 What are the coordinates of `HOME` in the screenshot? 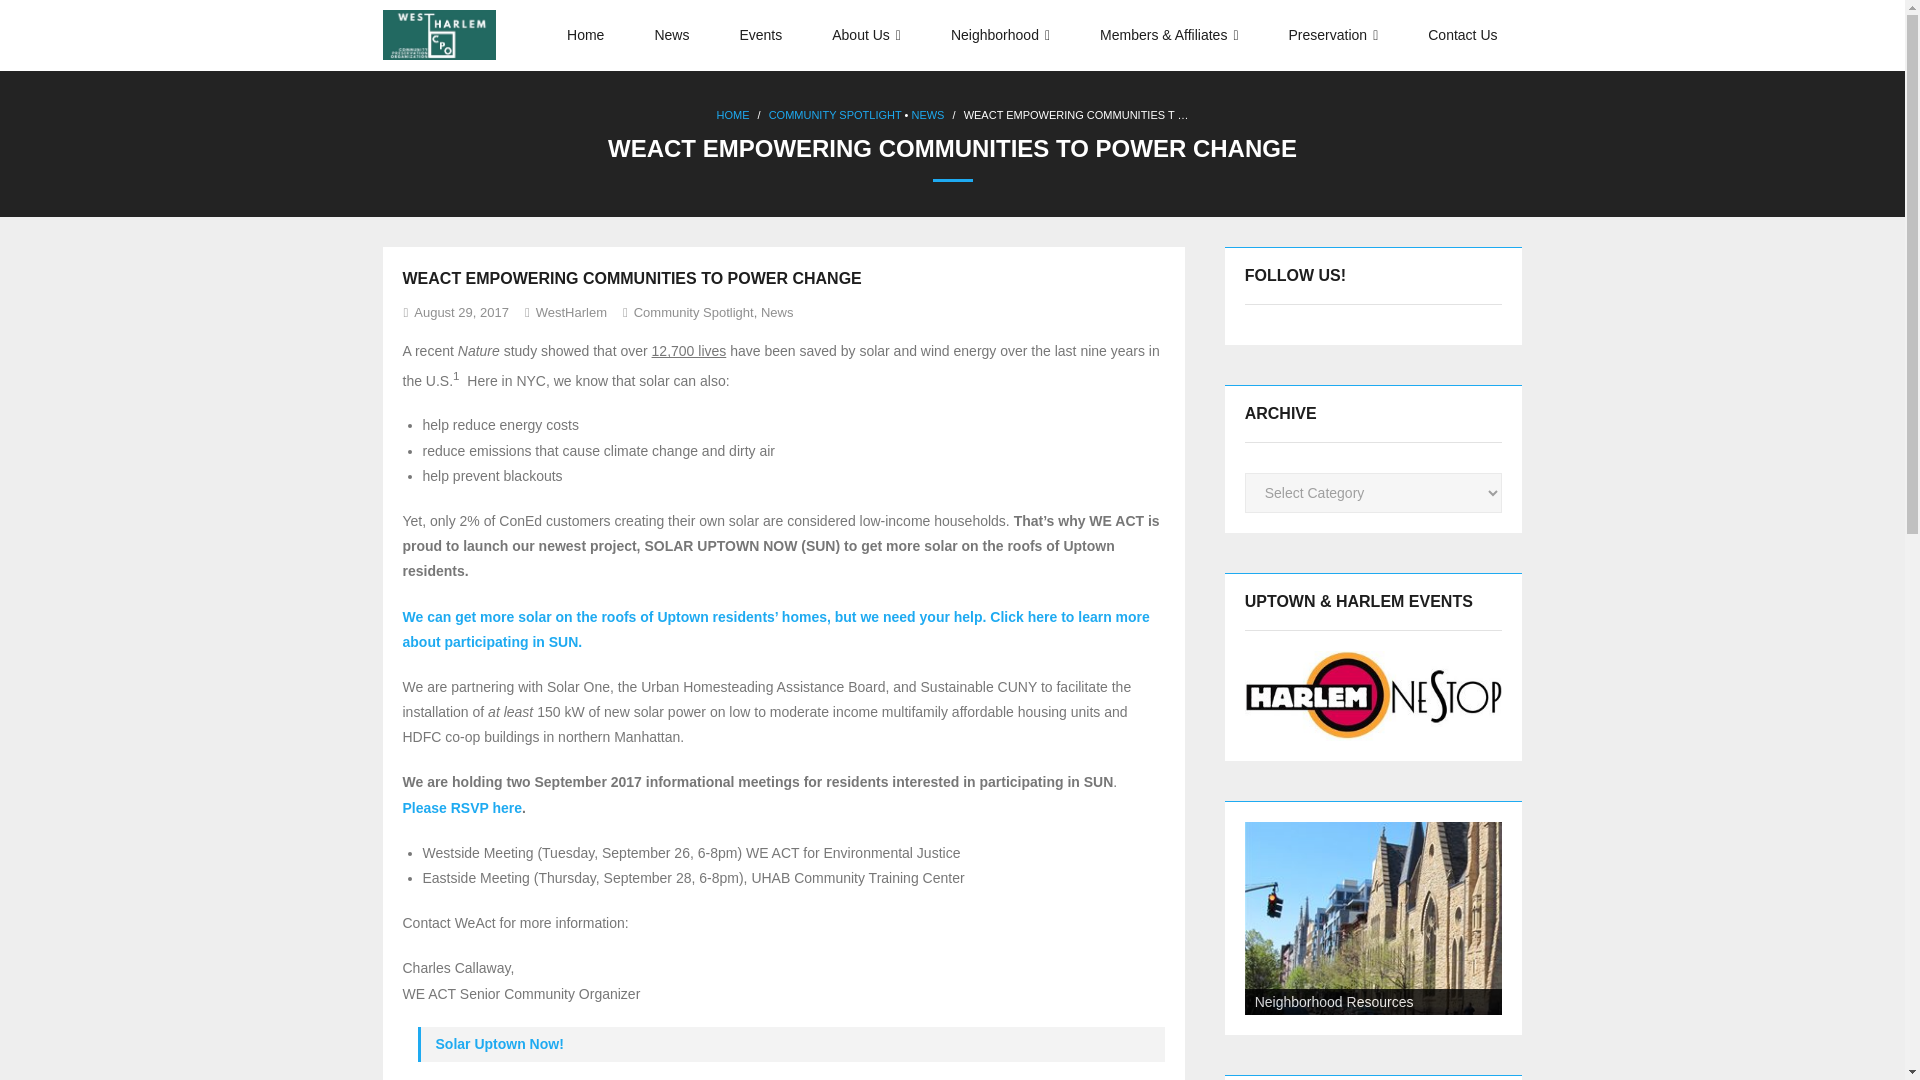 It's located at (732, 114).